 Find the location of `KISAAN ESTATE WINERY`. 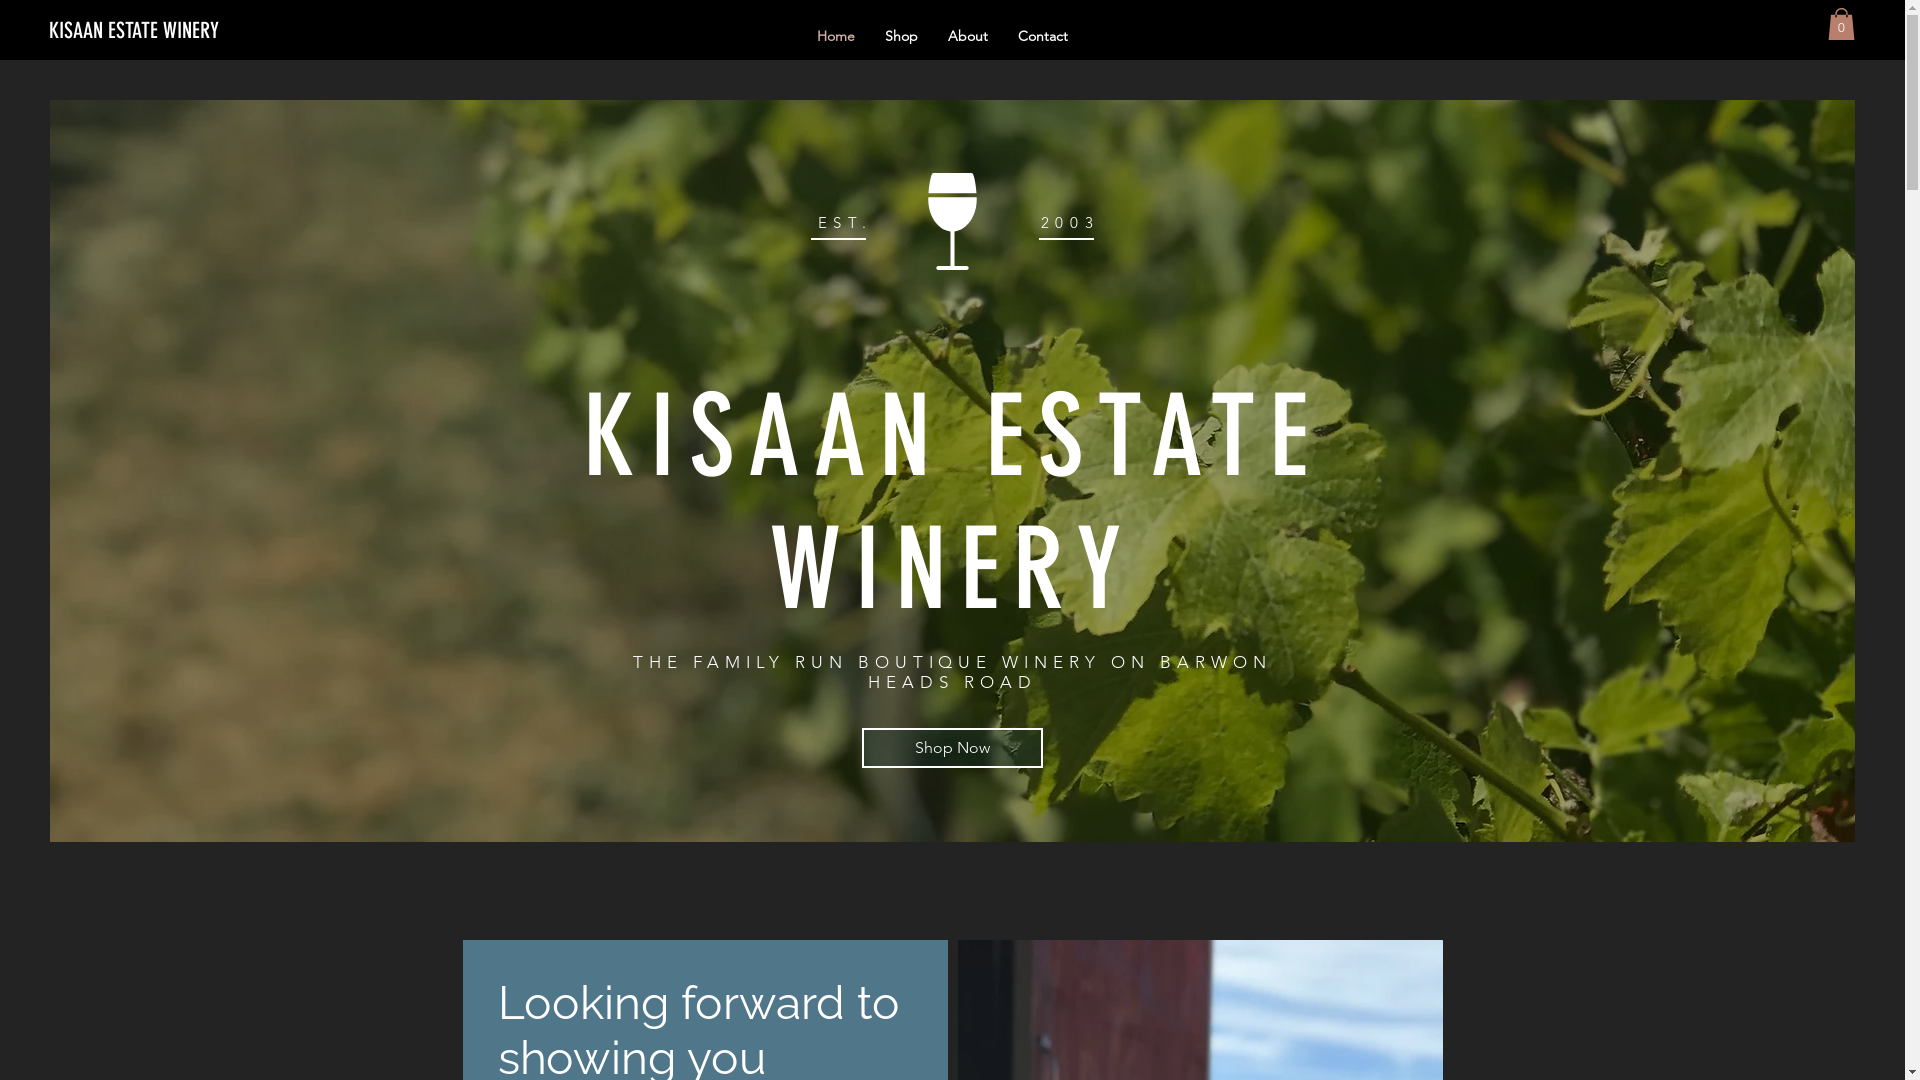

KISAAN ESTATE WINERY is located at coordinates (180, 31).